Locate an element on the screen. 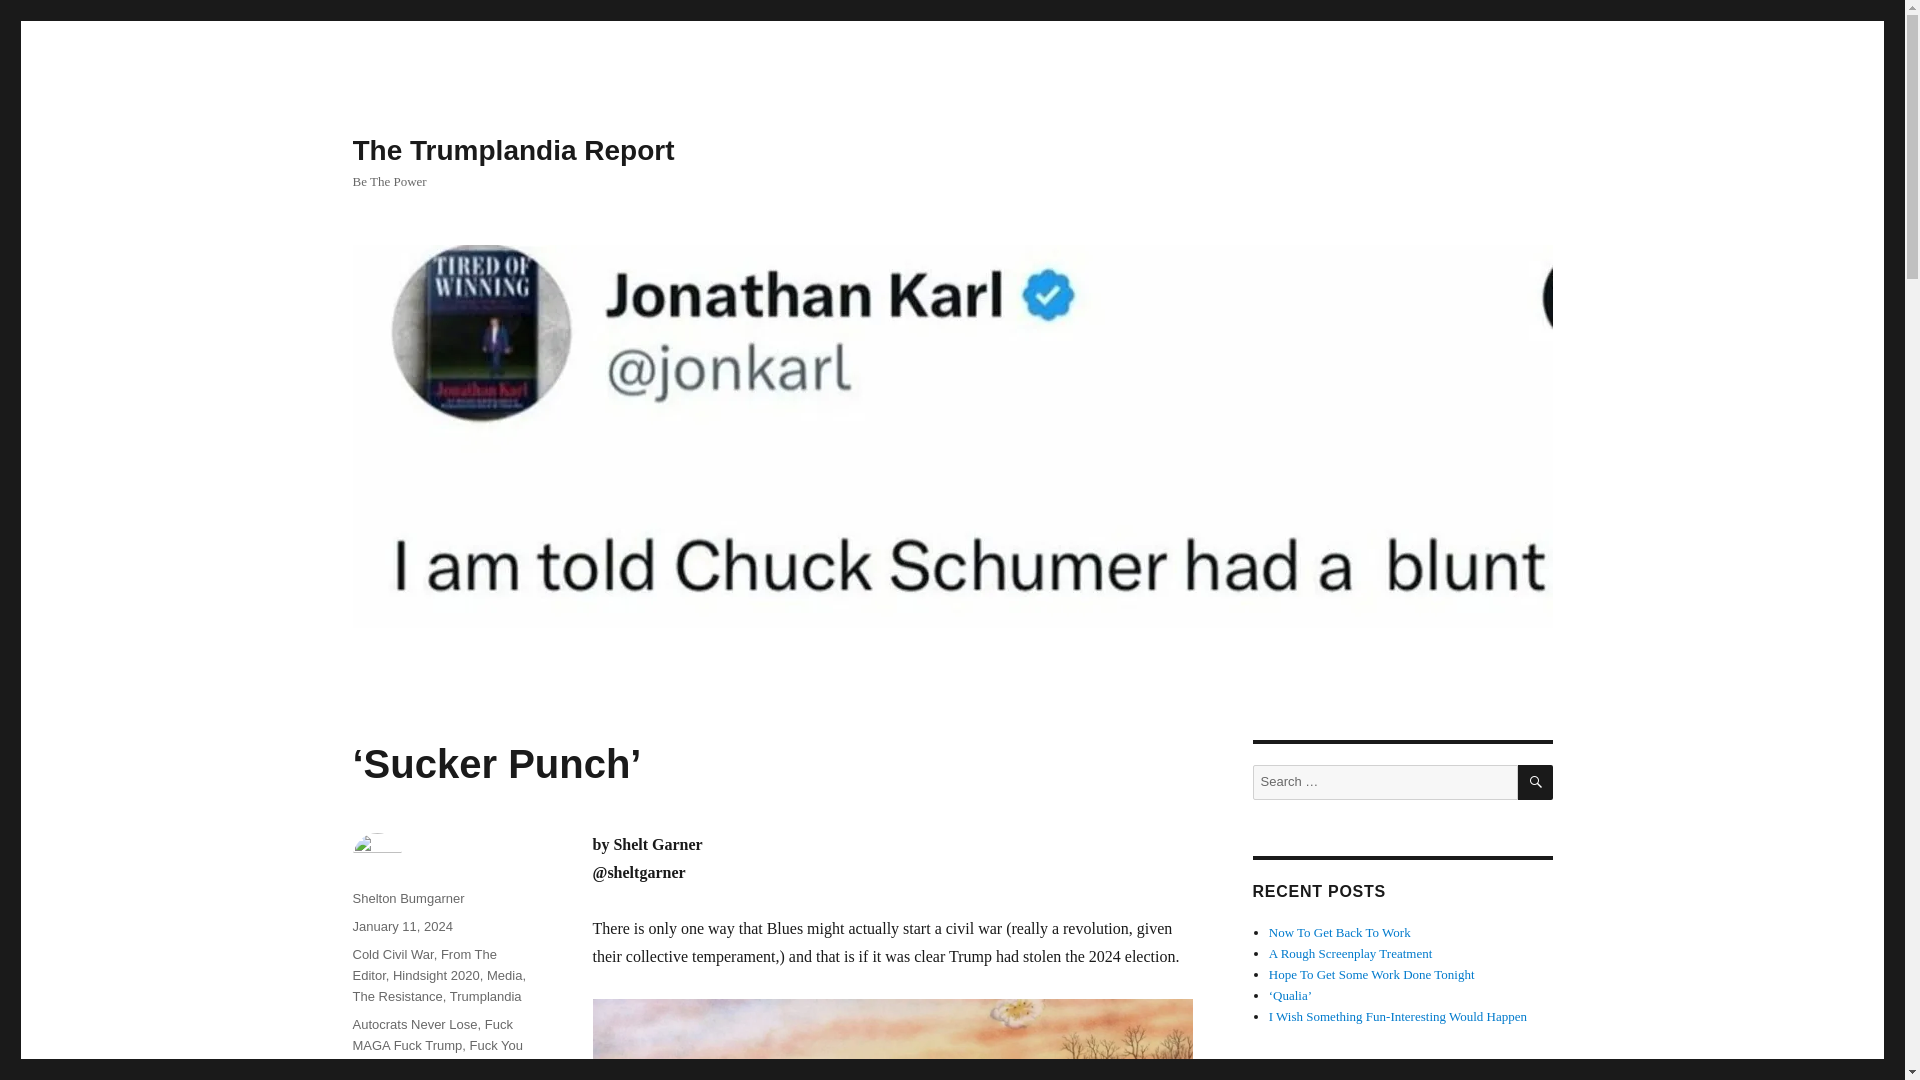 The image size is (1920, 1080). Fuck You MAGA is located at coordinates (436, 1055).